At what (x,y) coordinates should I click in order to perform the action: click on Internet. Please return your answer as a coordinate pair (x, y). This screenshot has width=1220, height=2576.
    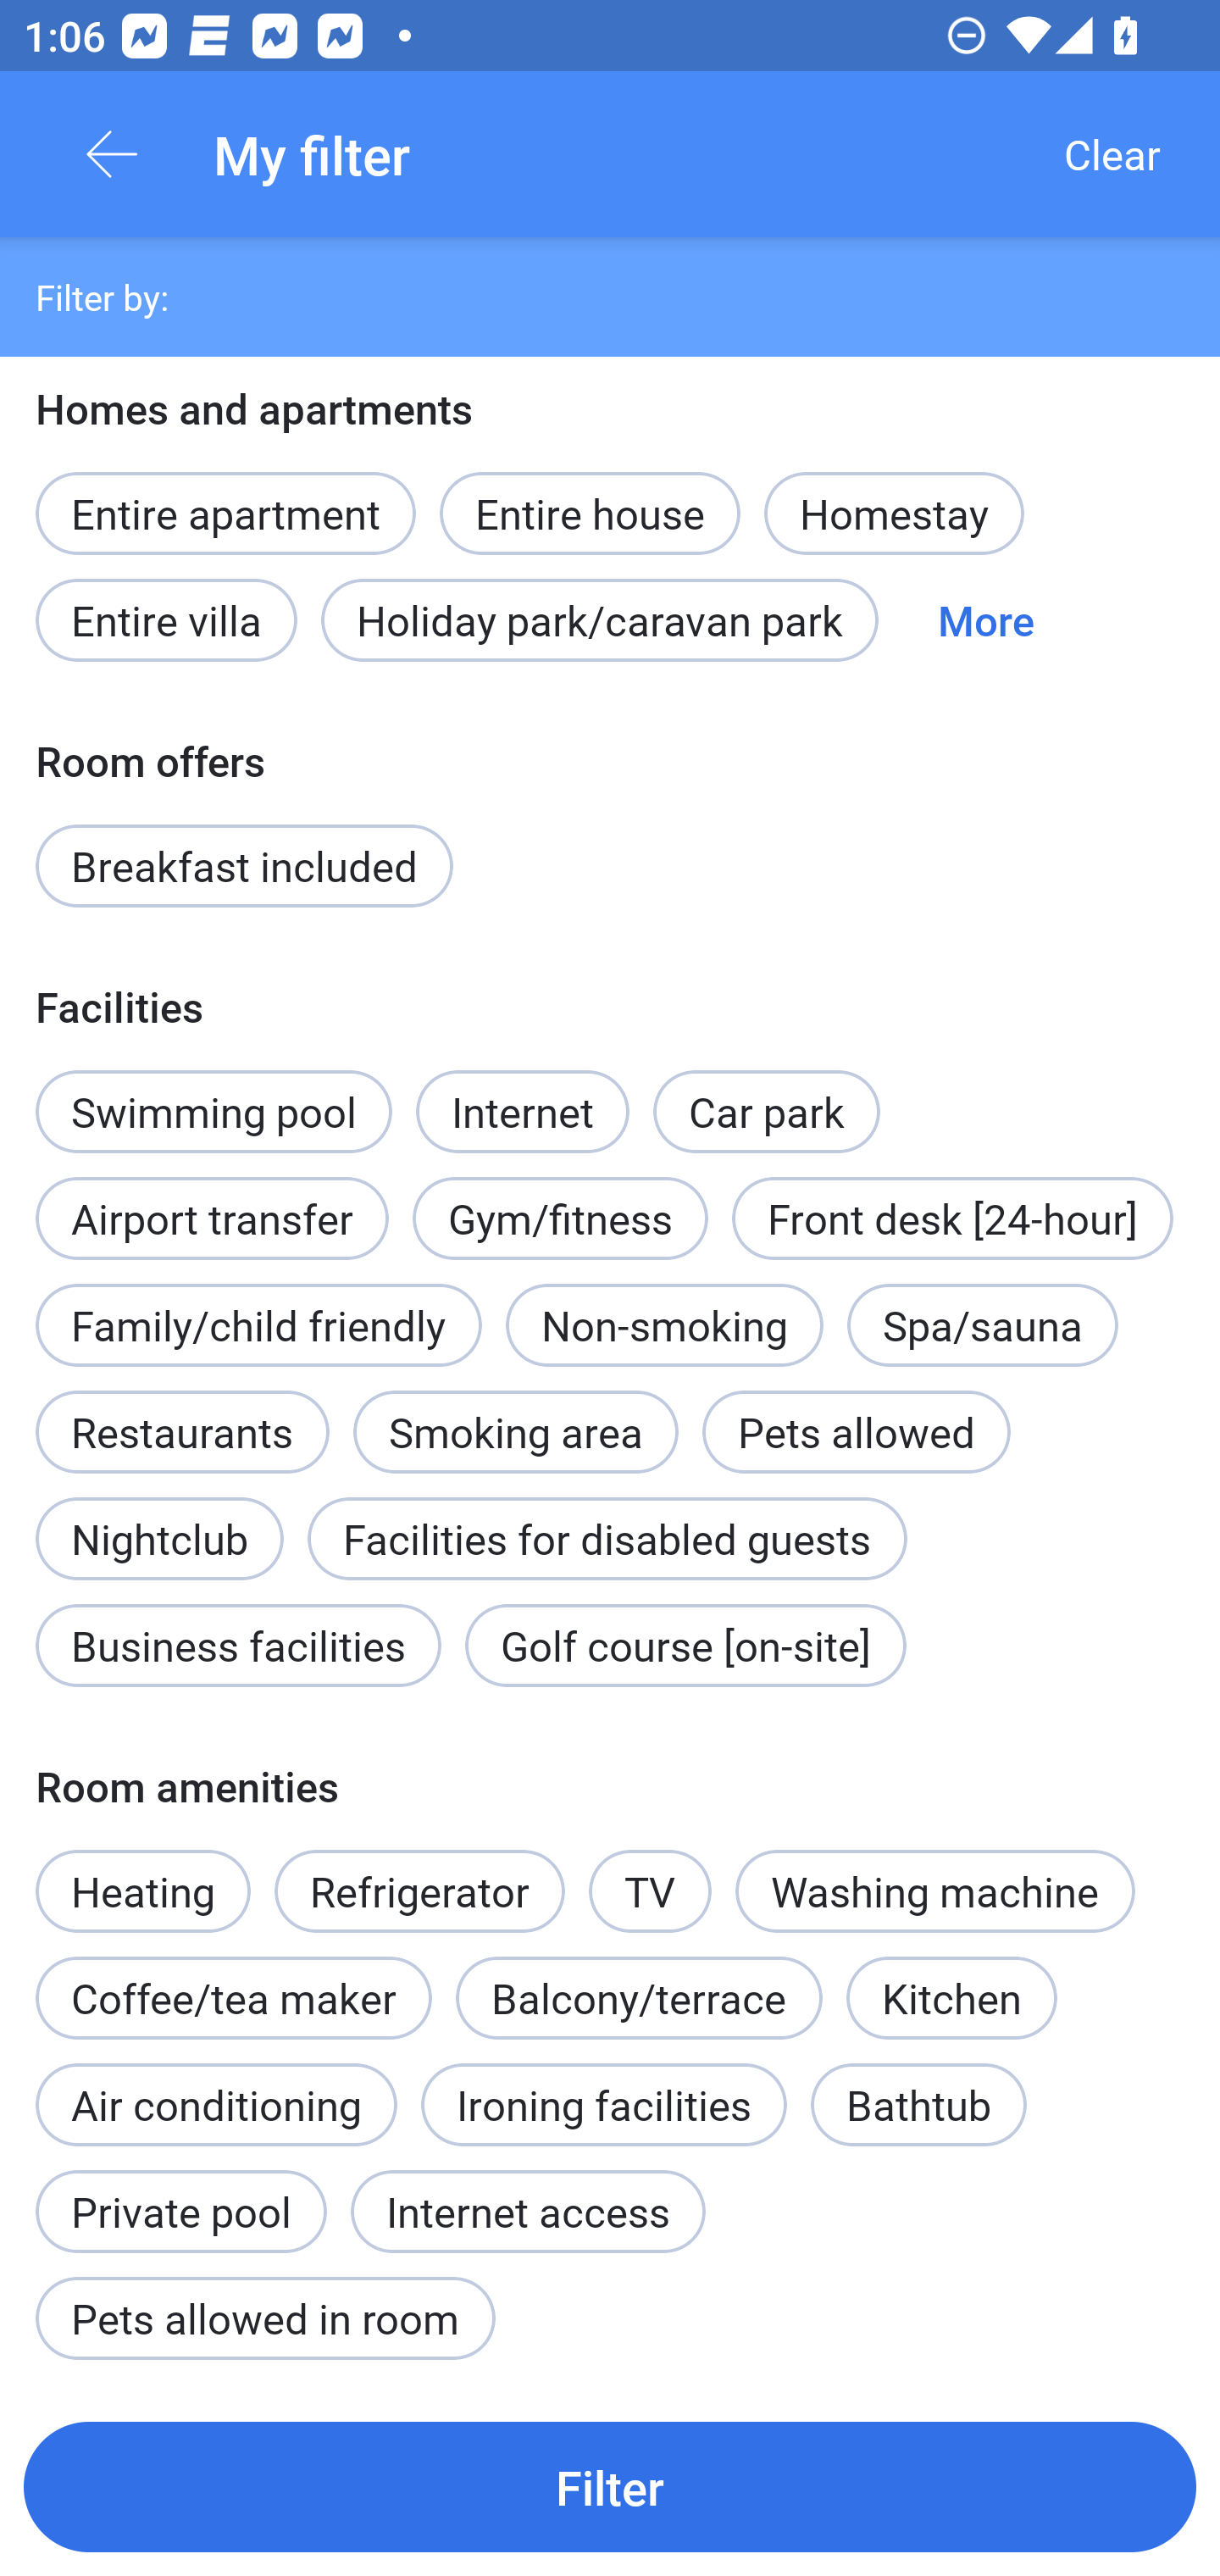
    Looking at the image, I should click on (523, 1093).